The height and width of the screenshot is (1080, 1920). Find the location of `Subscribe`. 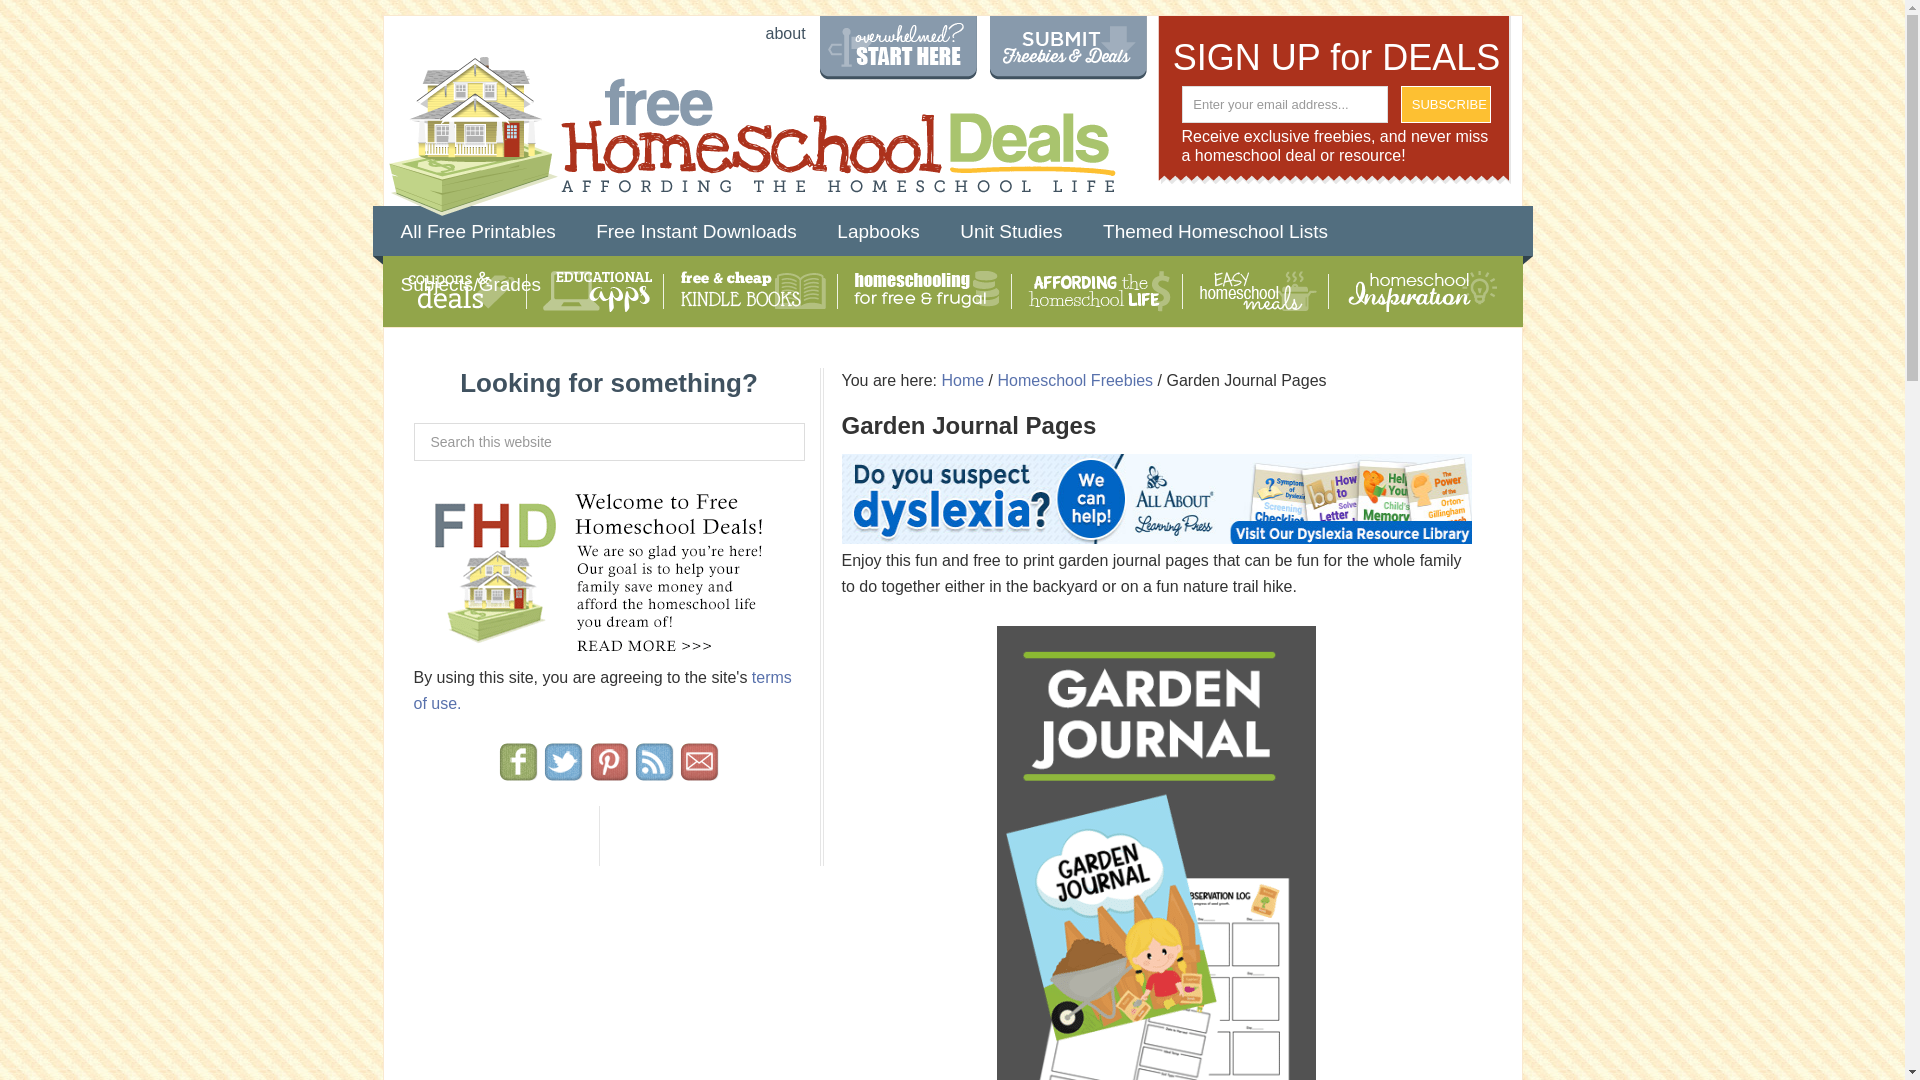

Subscribe is located at coordinates (1446, 104).